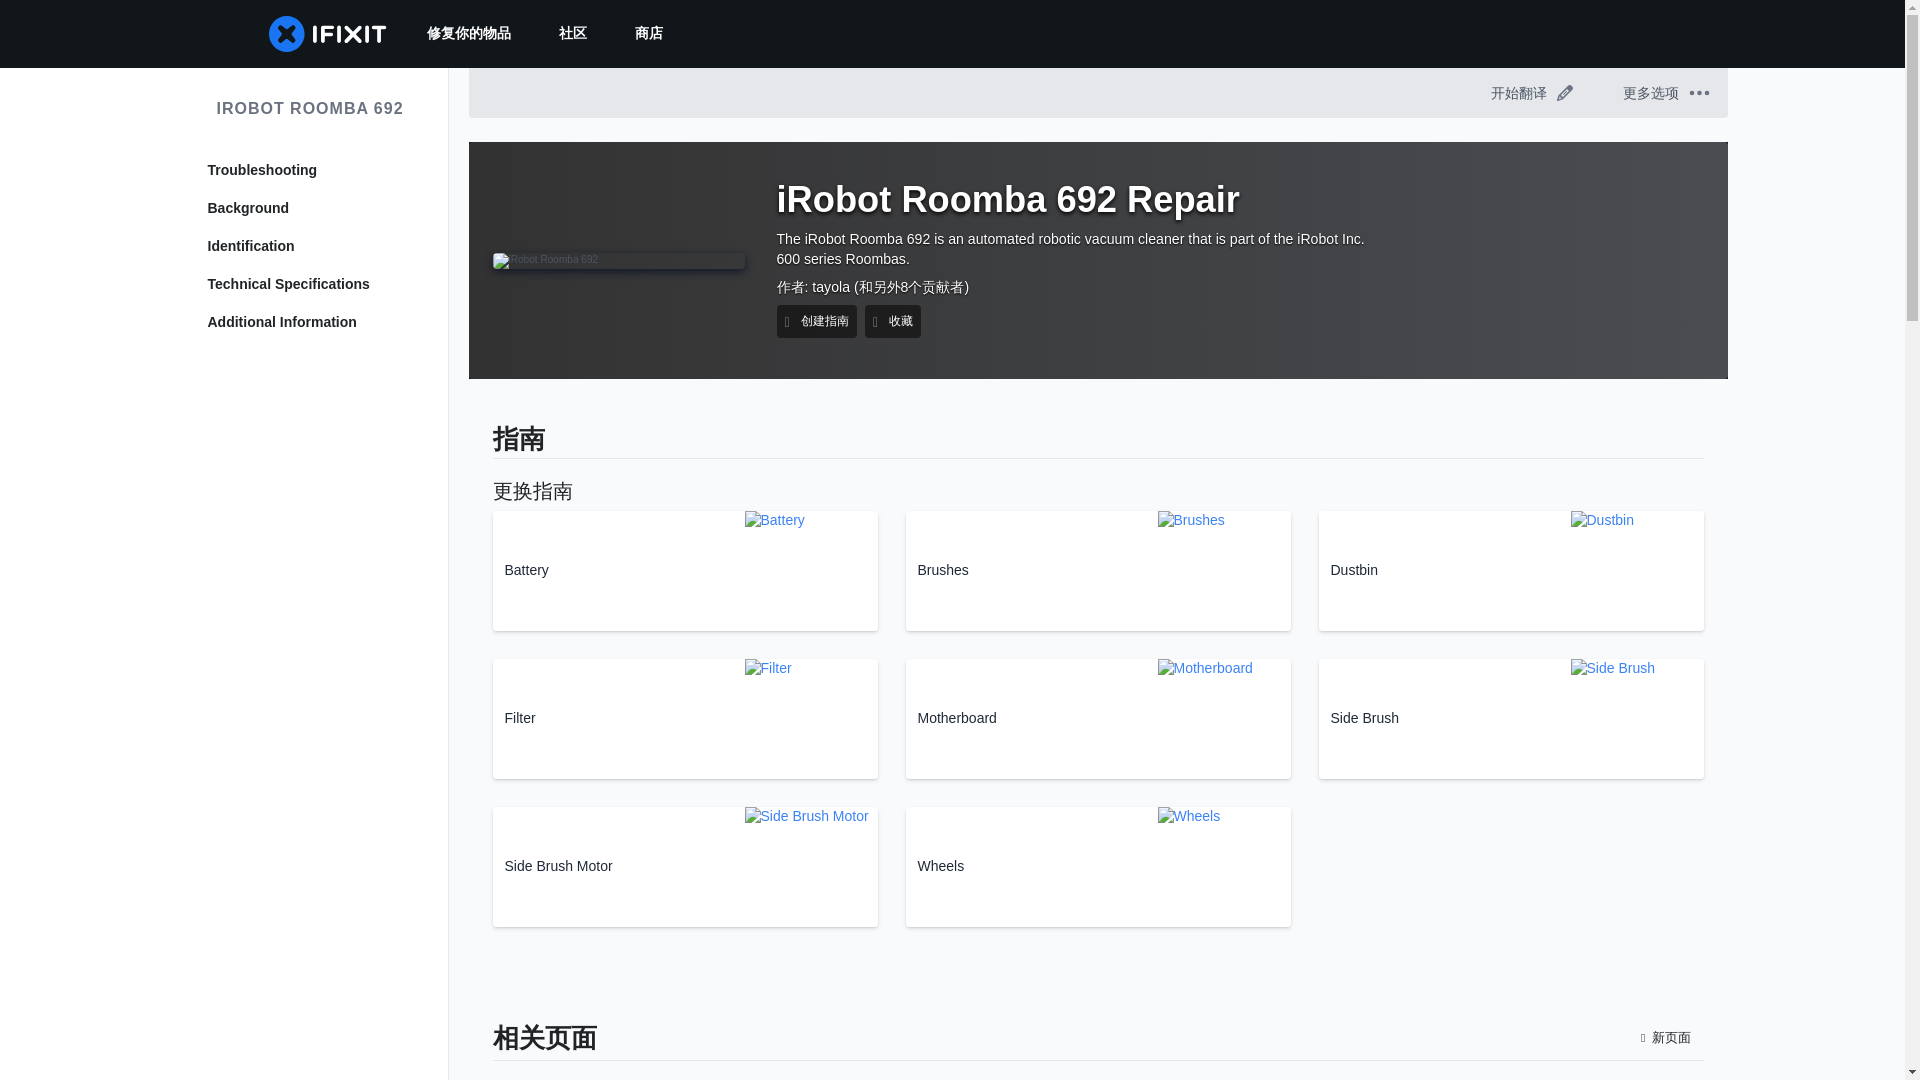 This screenshot has width=1920, height=1080. I want to click on Dustbin, so click(1510, 570).